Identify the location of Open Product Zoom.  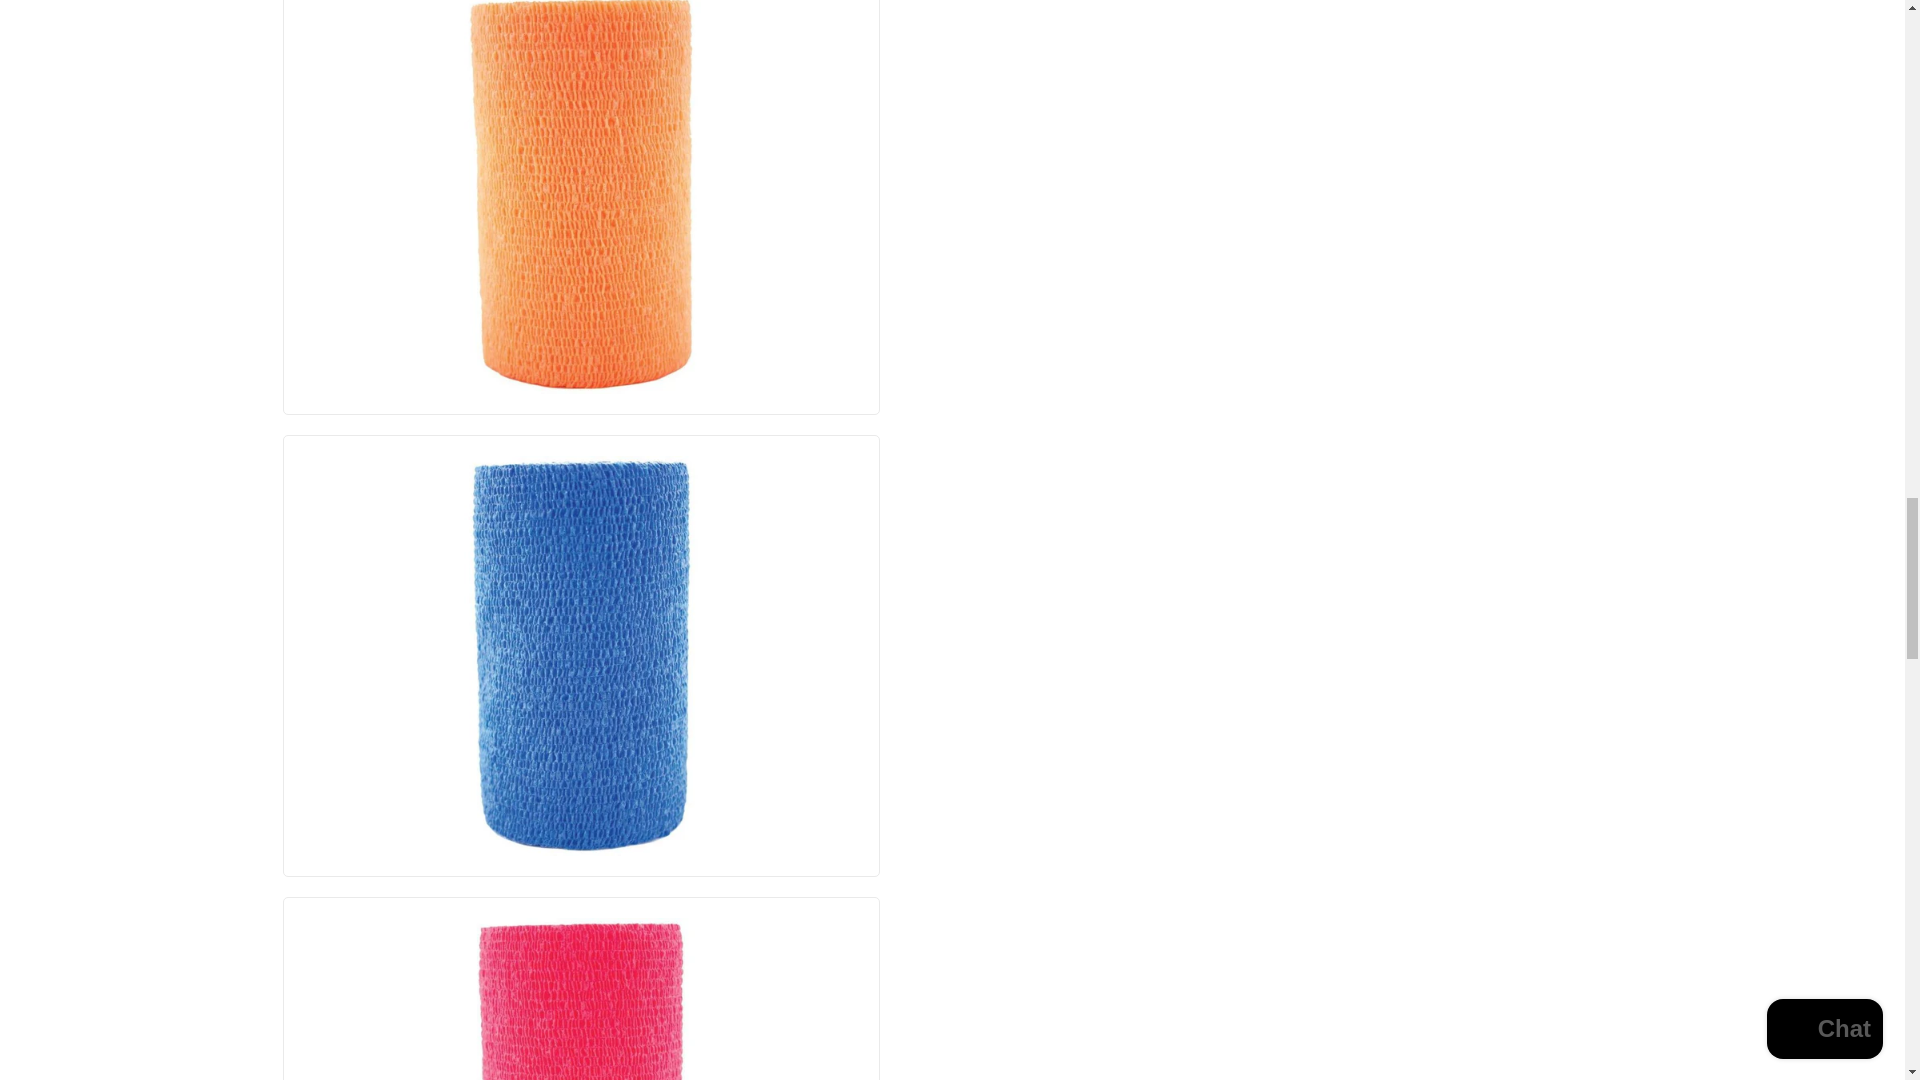
(582, 197).